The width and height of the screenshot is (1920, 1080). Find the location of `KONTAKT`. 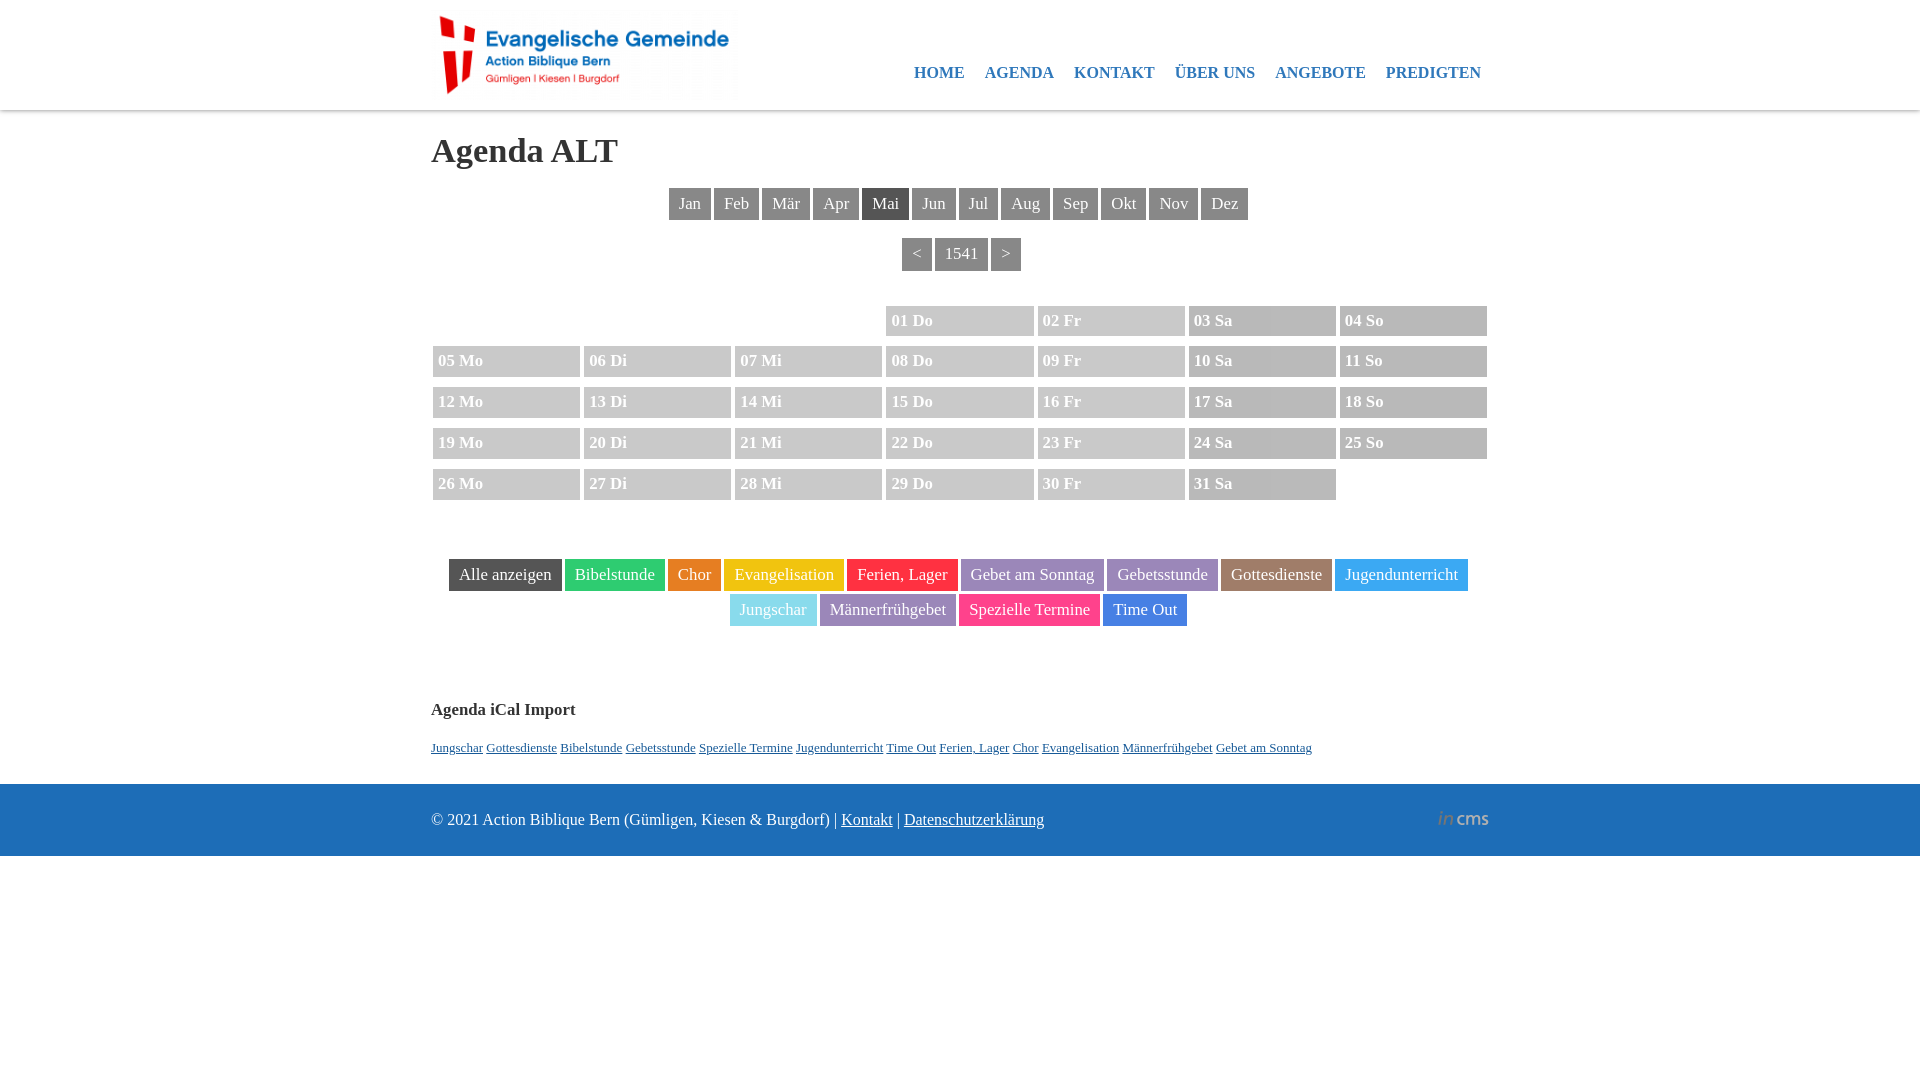

KONTAKT is located at coordinates (1114, 73).